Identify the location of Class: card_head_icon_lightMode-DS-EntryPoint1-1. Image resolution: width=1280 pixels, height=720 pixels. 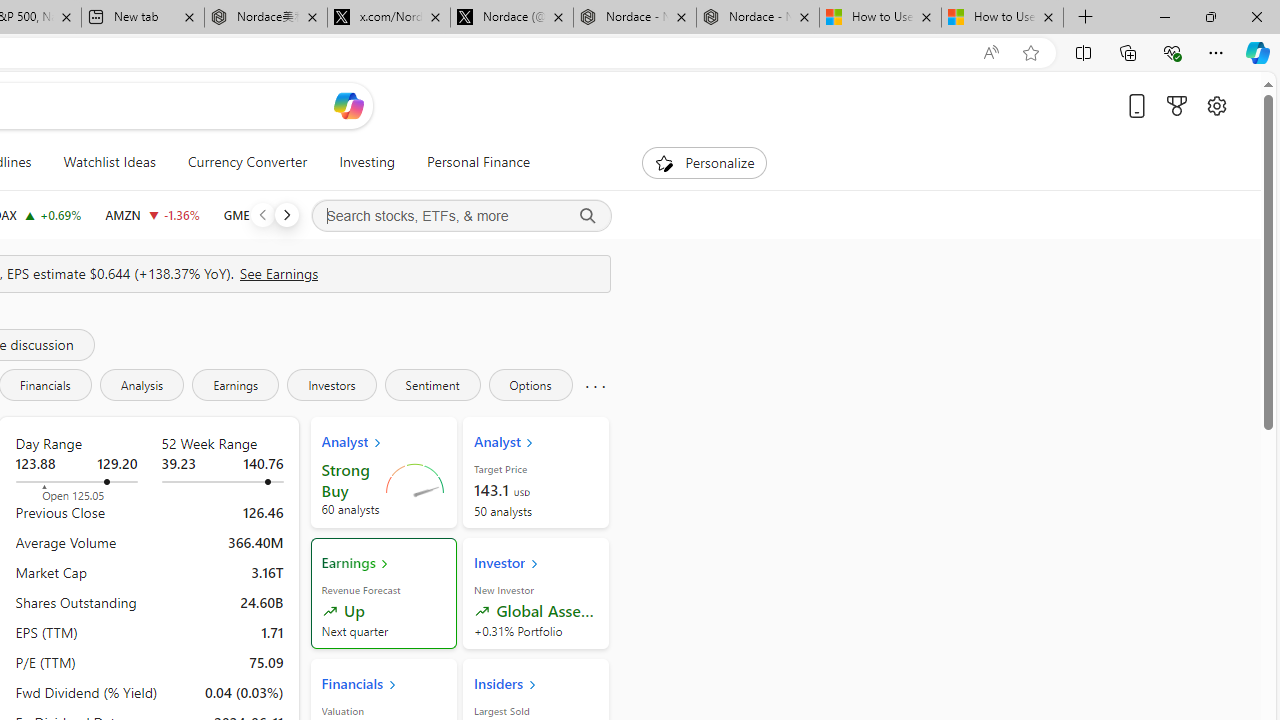
(532, 684).